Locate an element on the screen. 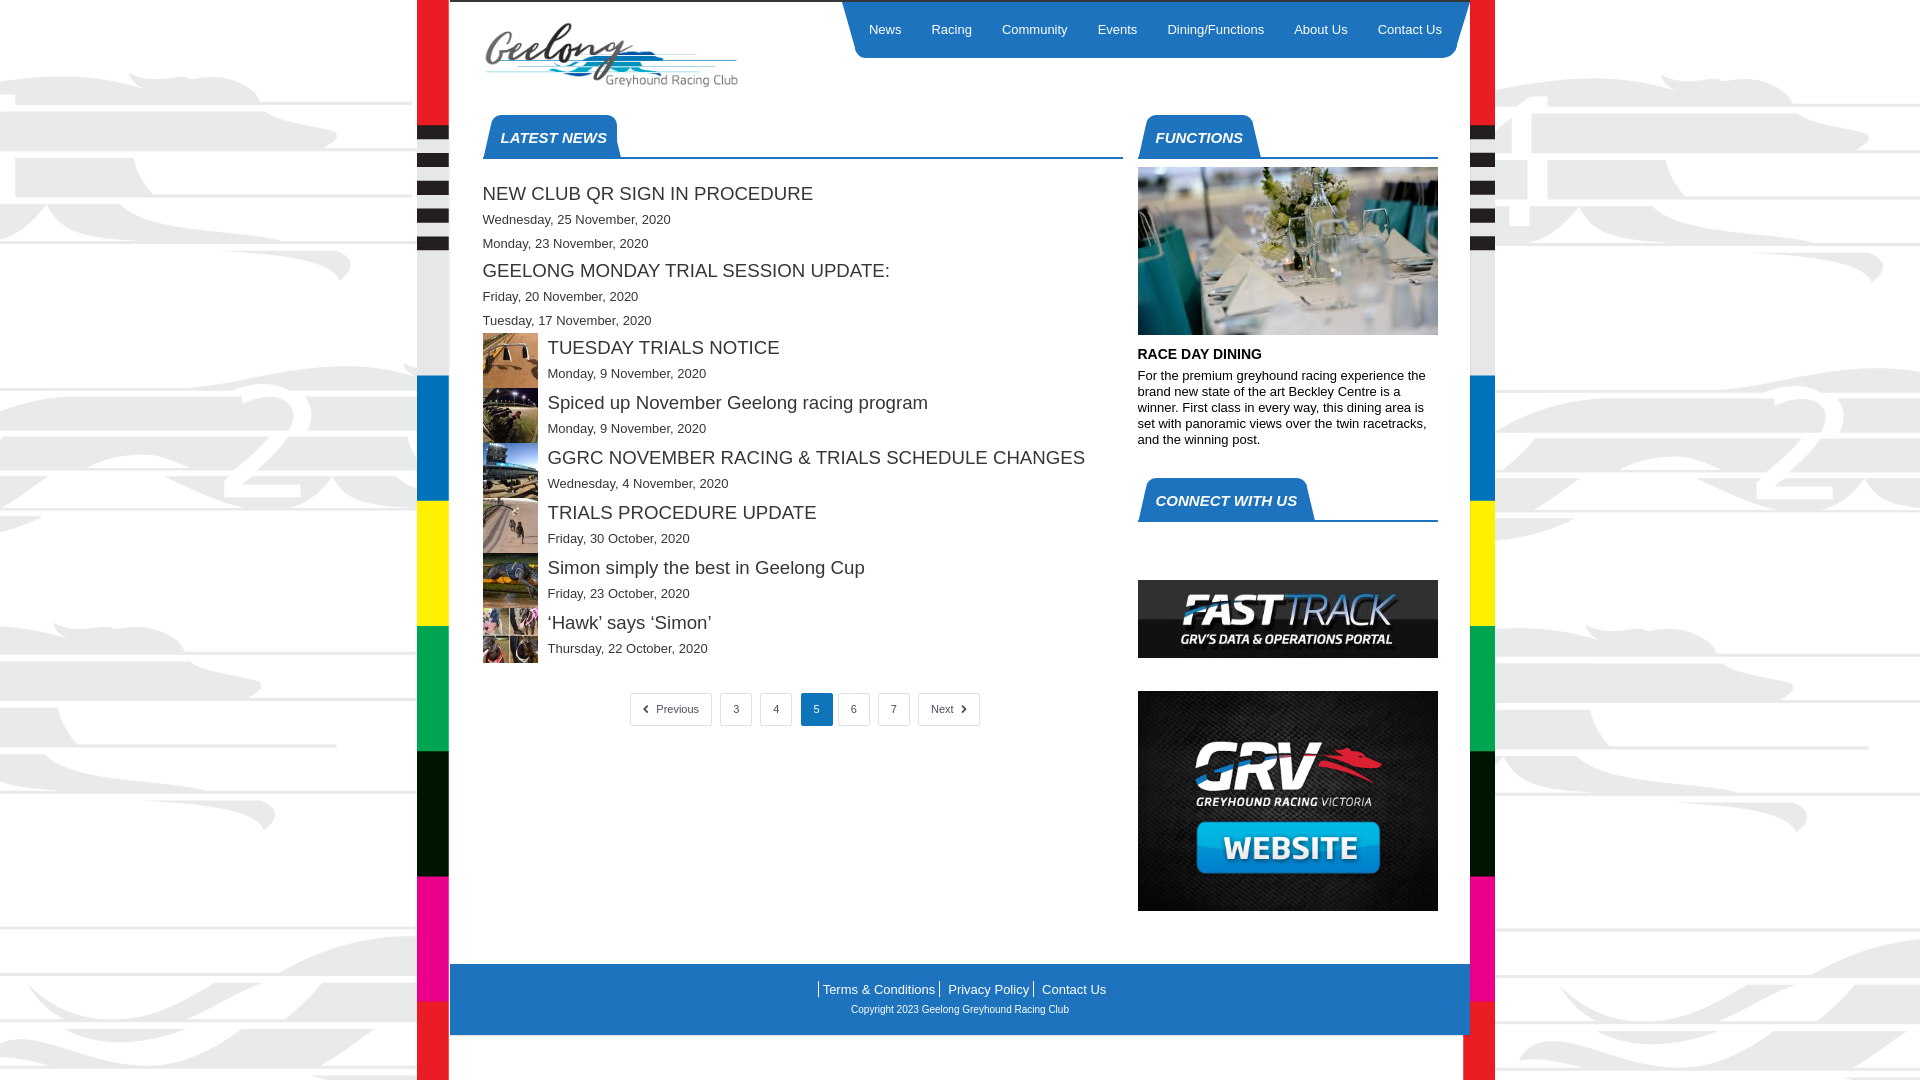  Next is located at coordinates (948, 710).